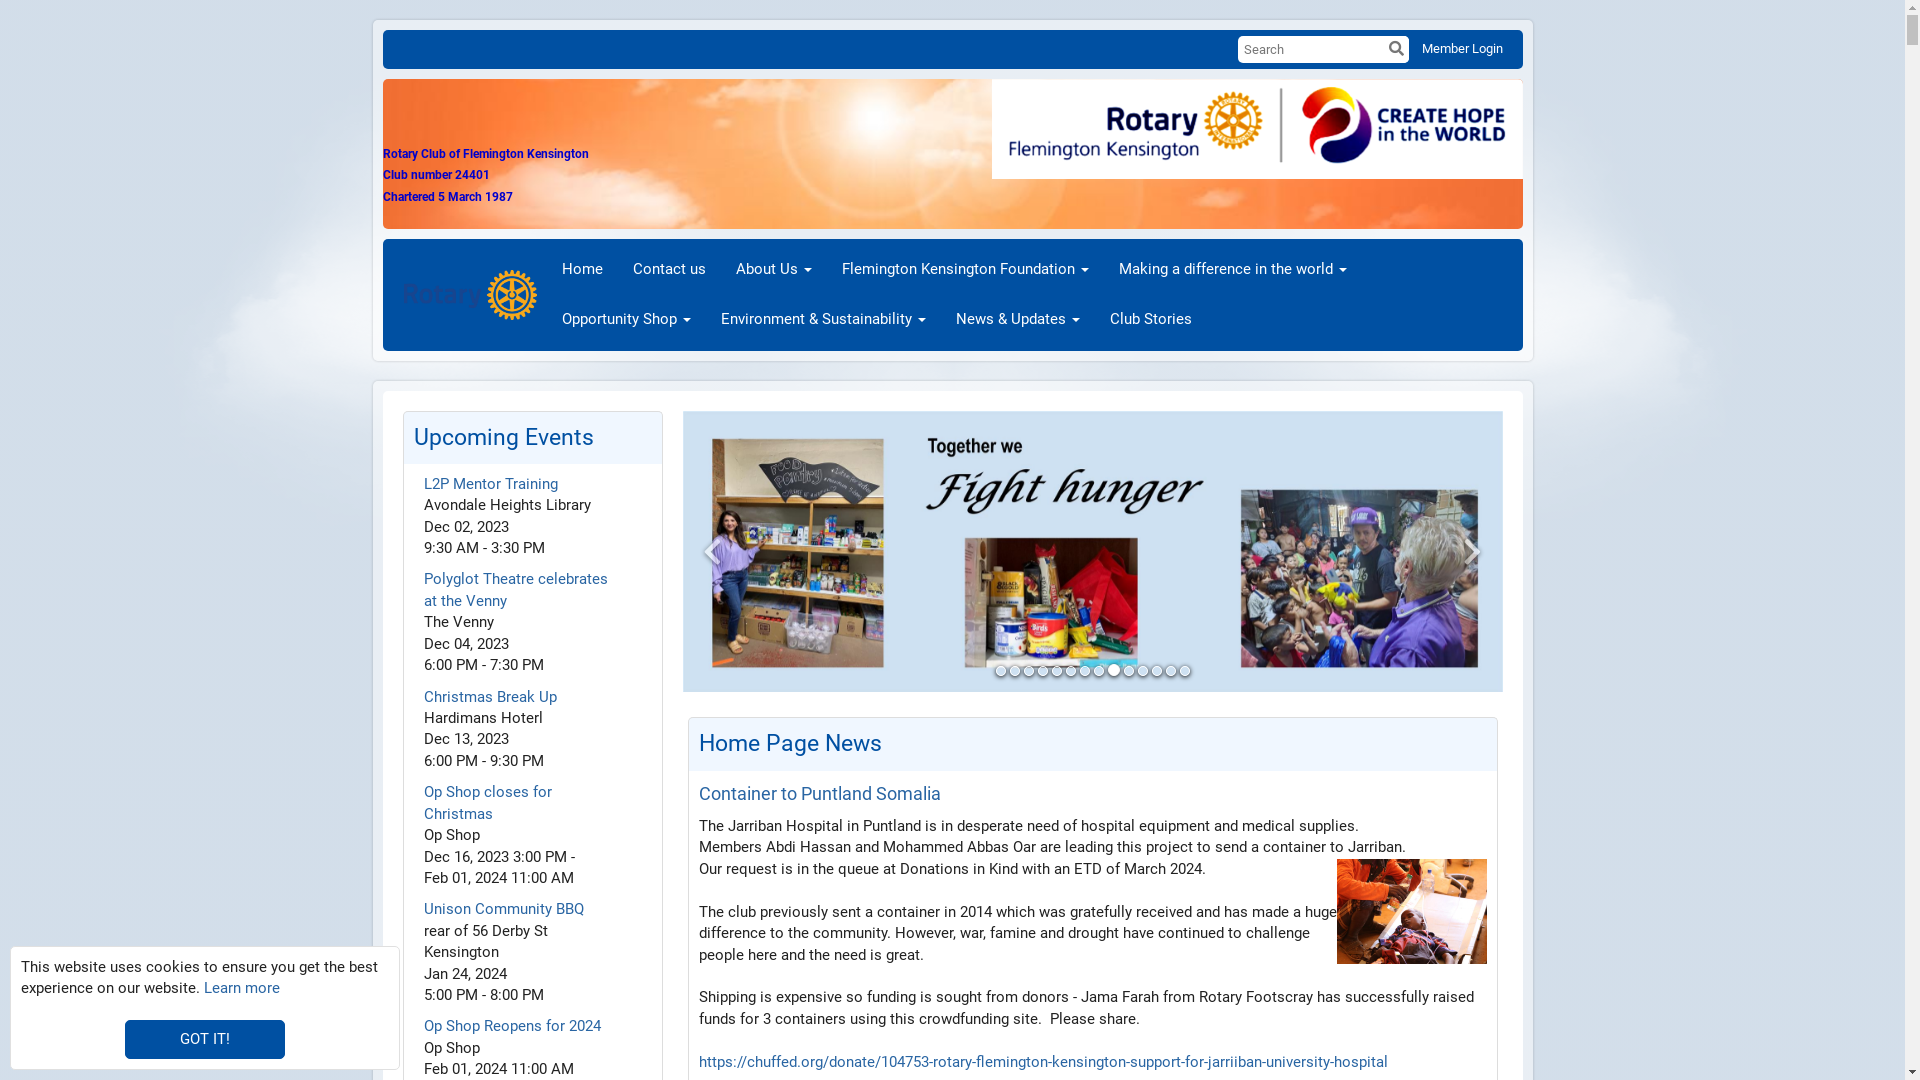 Image resolution: width=1920 pixels, height=1080 pixels. Describe the element at coordinates (488, 802) in the screenshot. I see `Op Shop closes for Christmas` at that location.